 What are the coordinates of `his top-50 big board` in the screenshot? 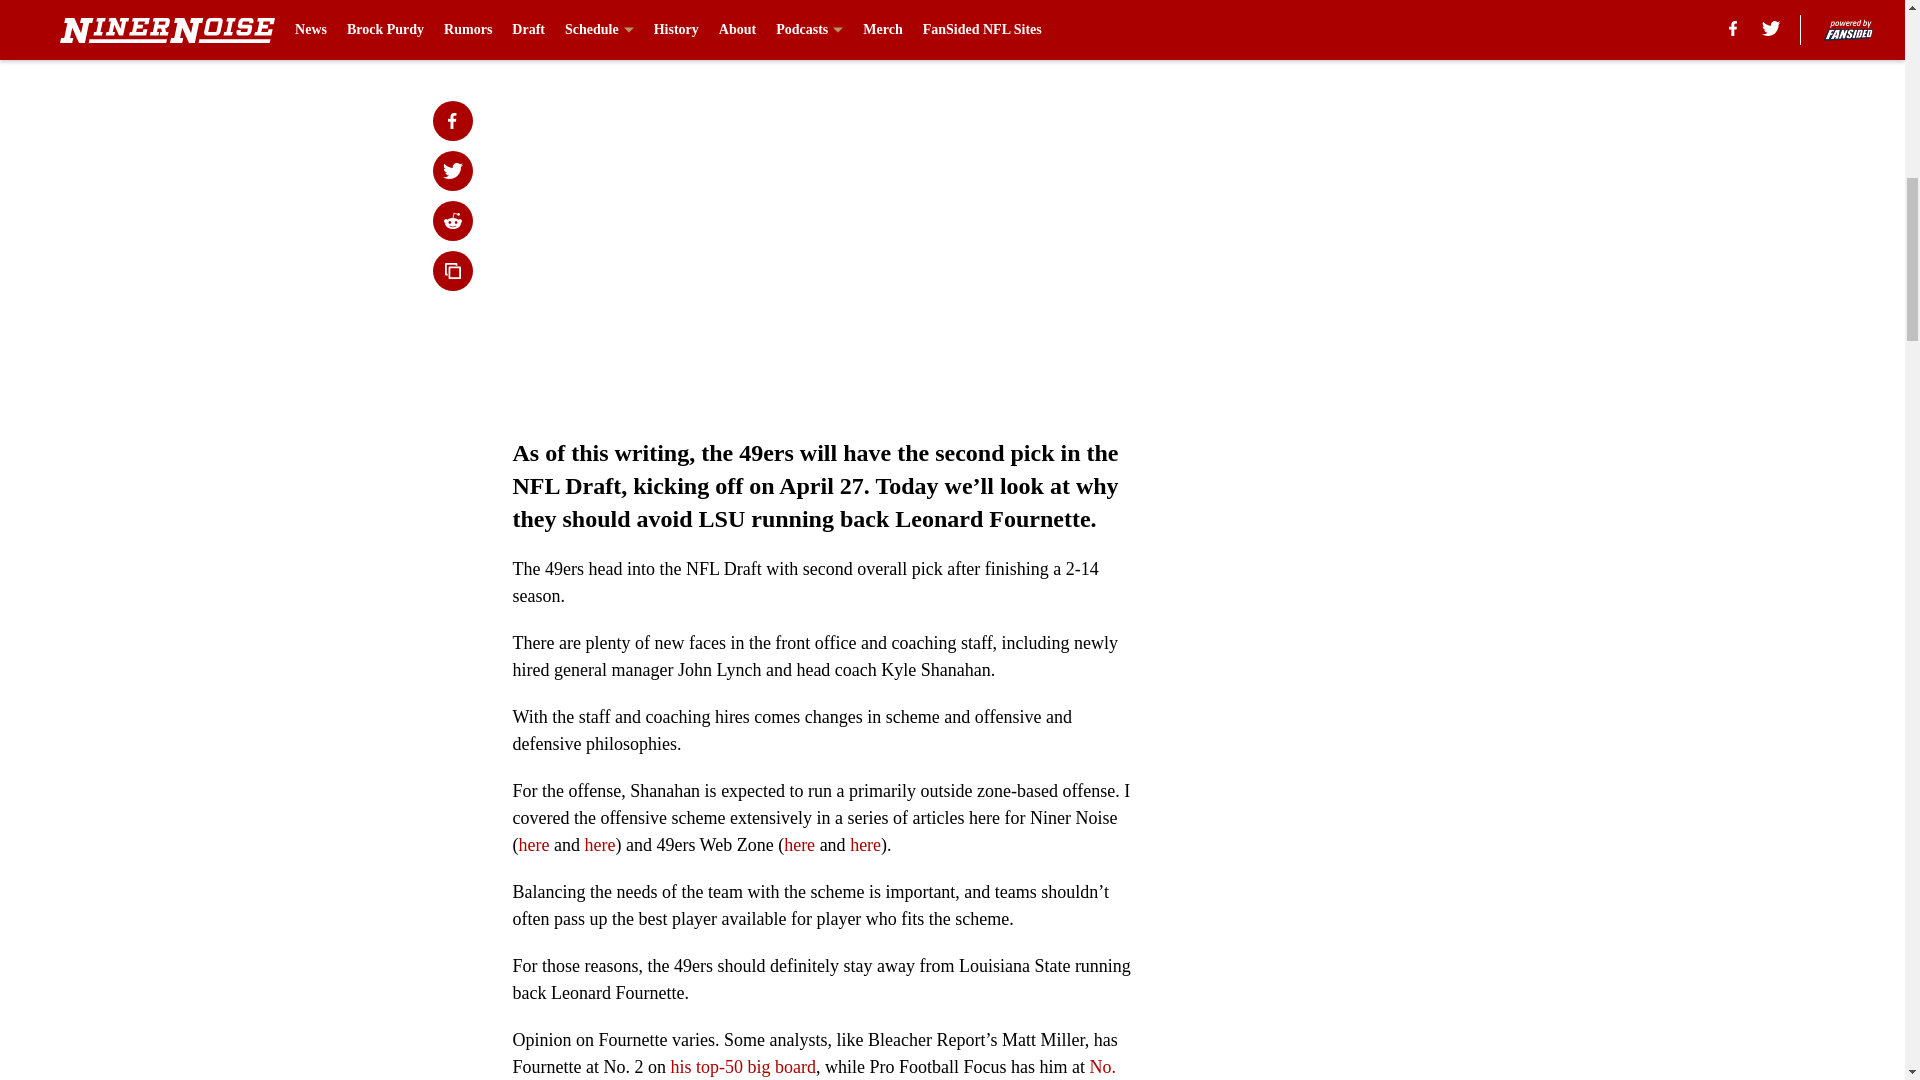 It's located at (743, 1066).